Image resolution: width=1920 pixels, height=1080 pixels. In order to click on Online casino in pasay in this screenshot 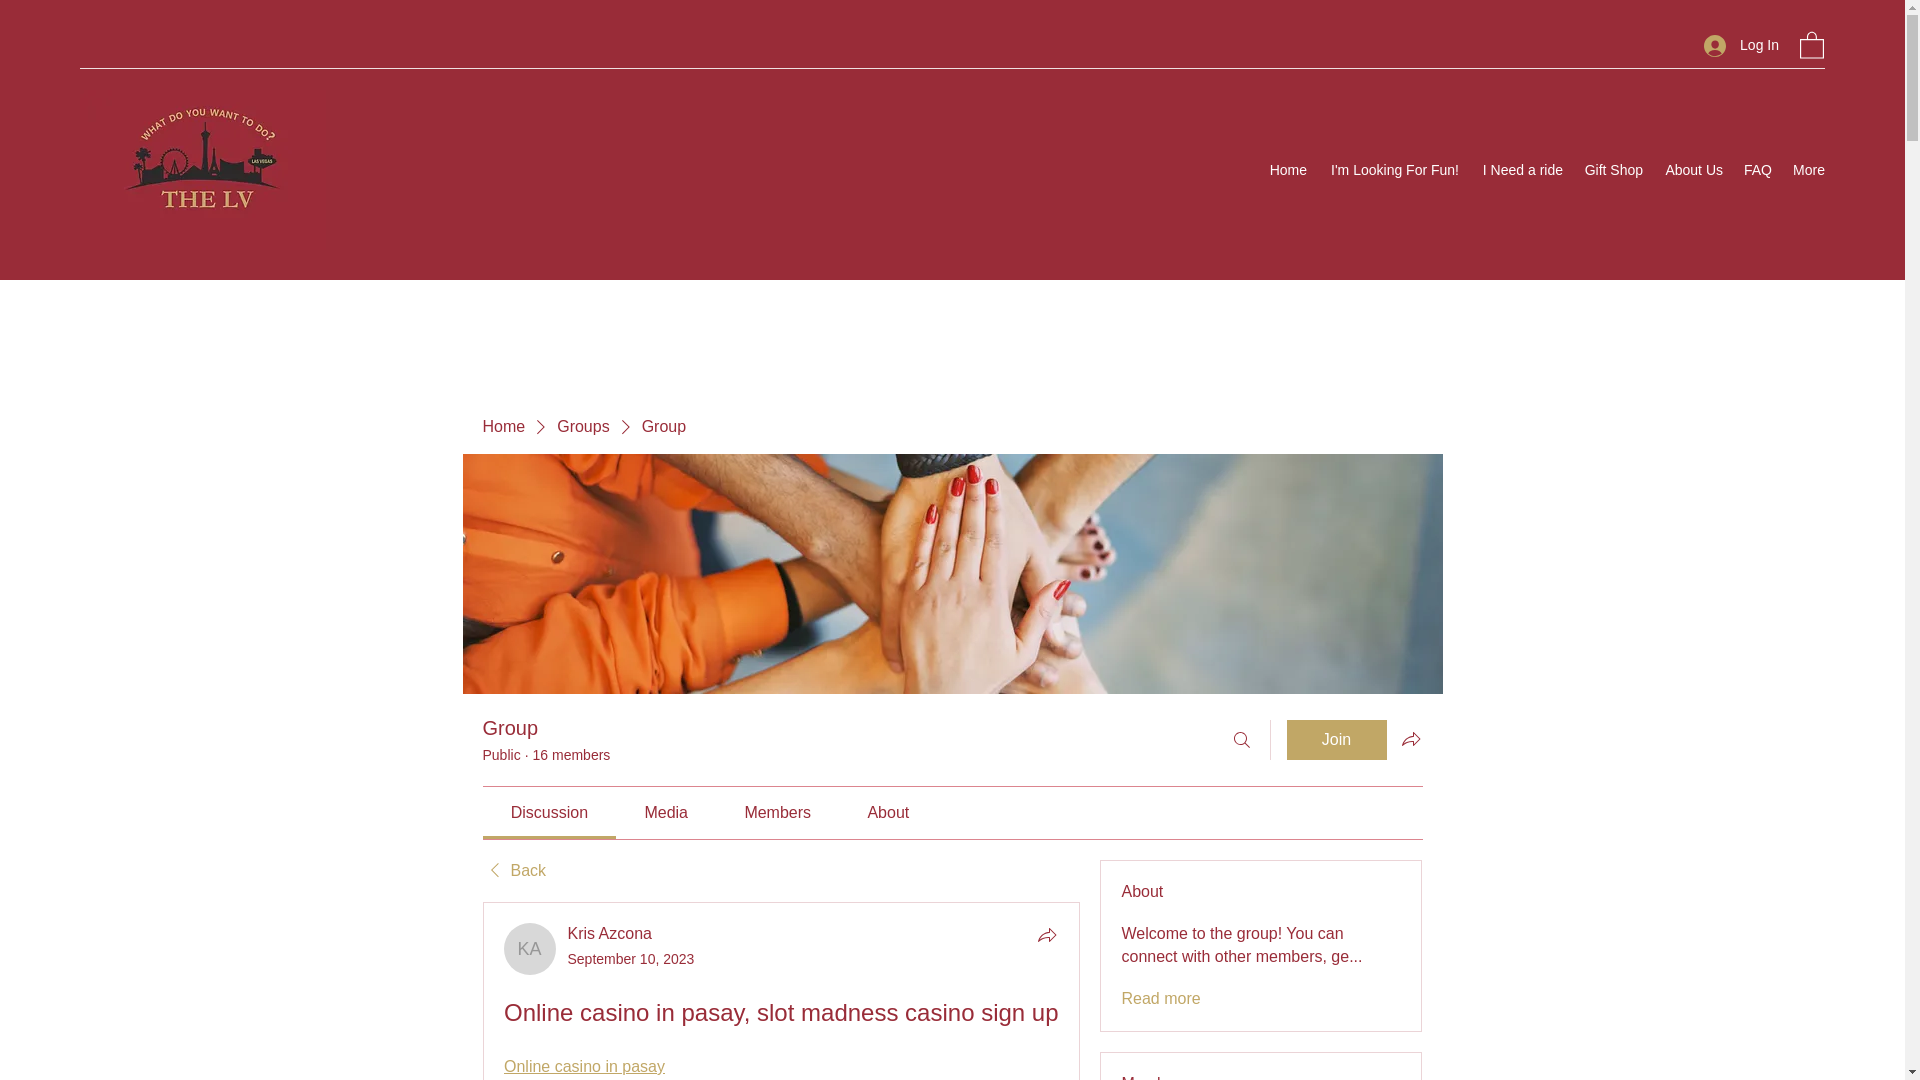, I will do `click(584, 1066)`.